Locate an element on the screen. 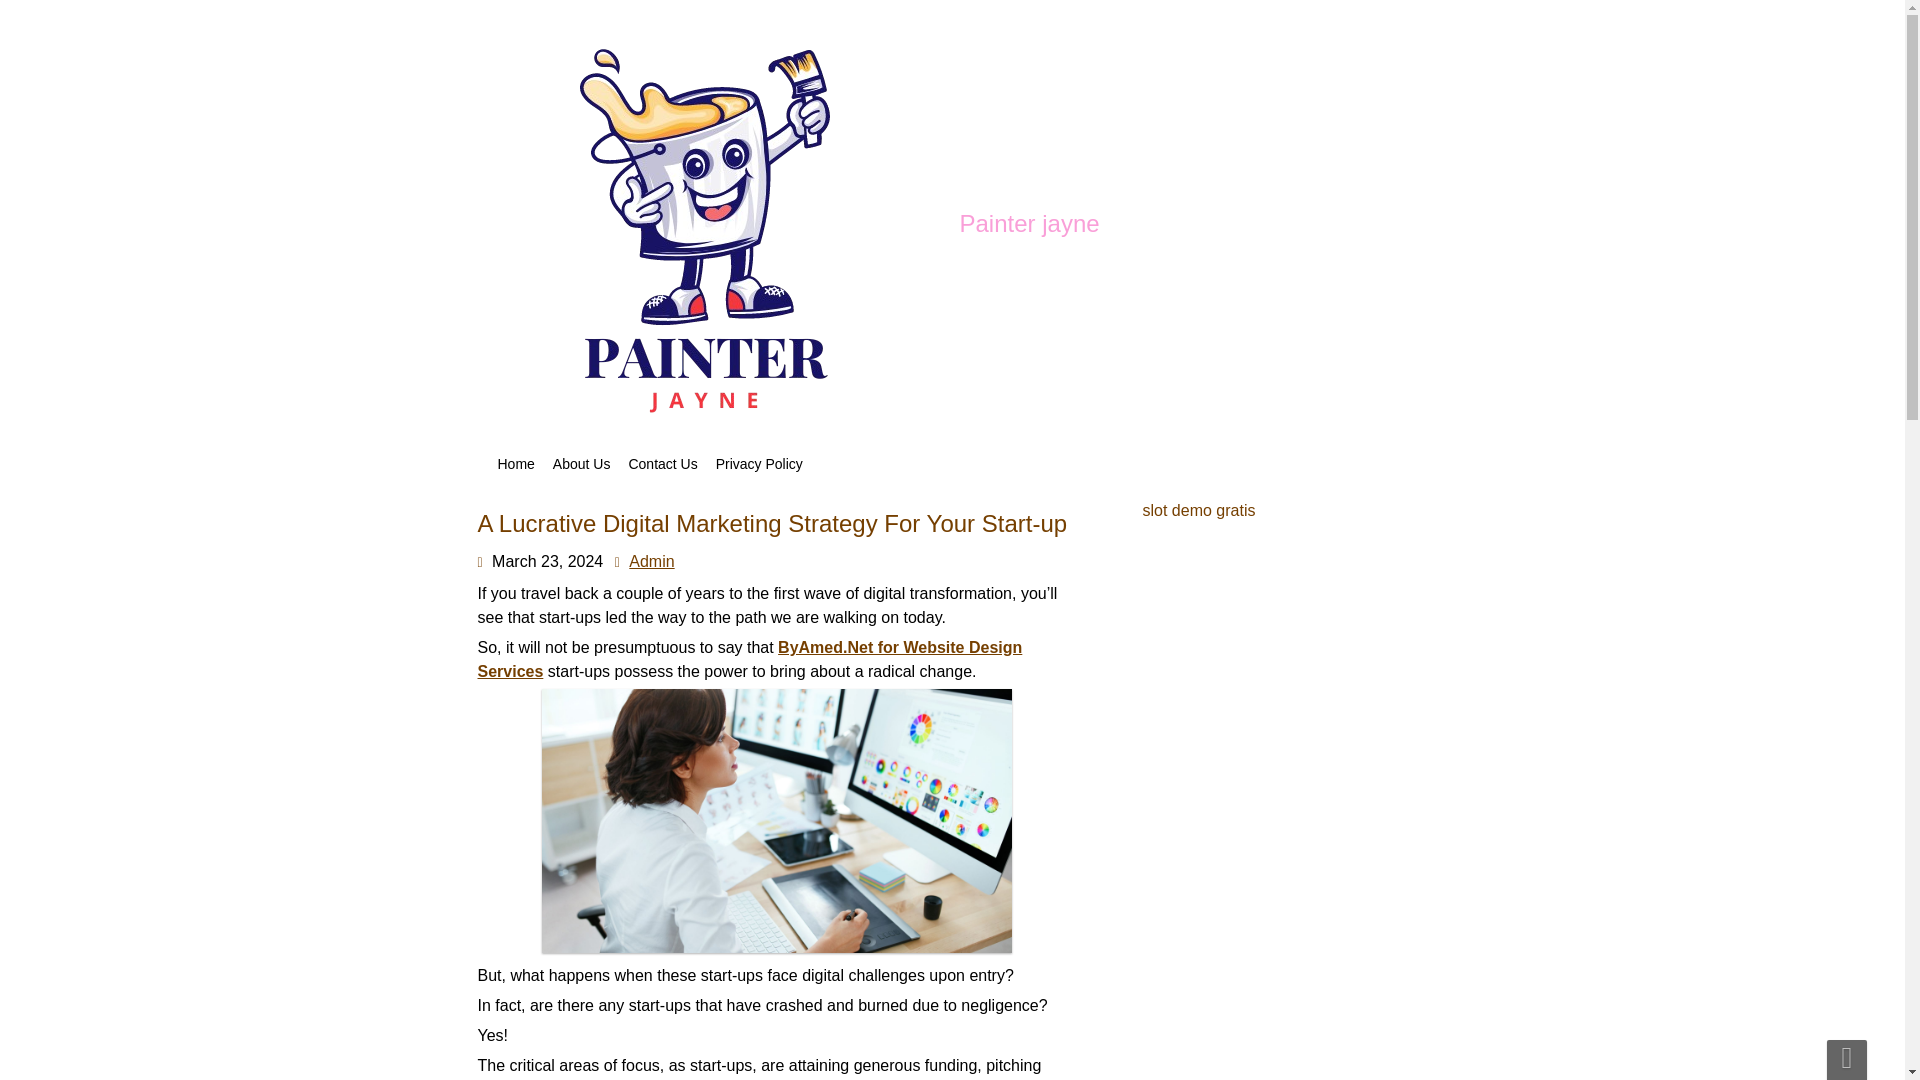  Contact Us is located at coordinates (662, 464).